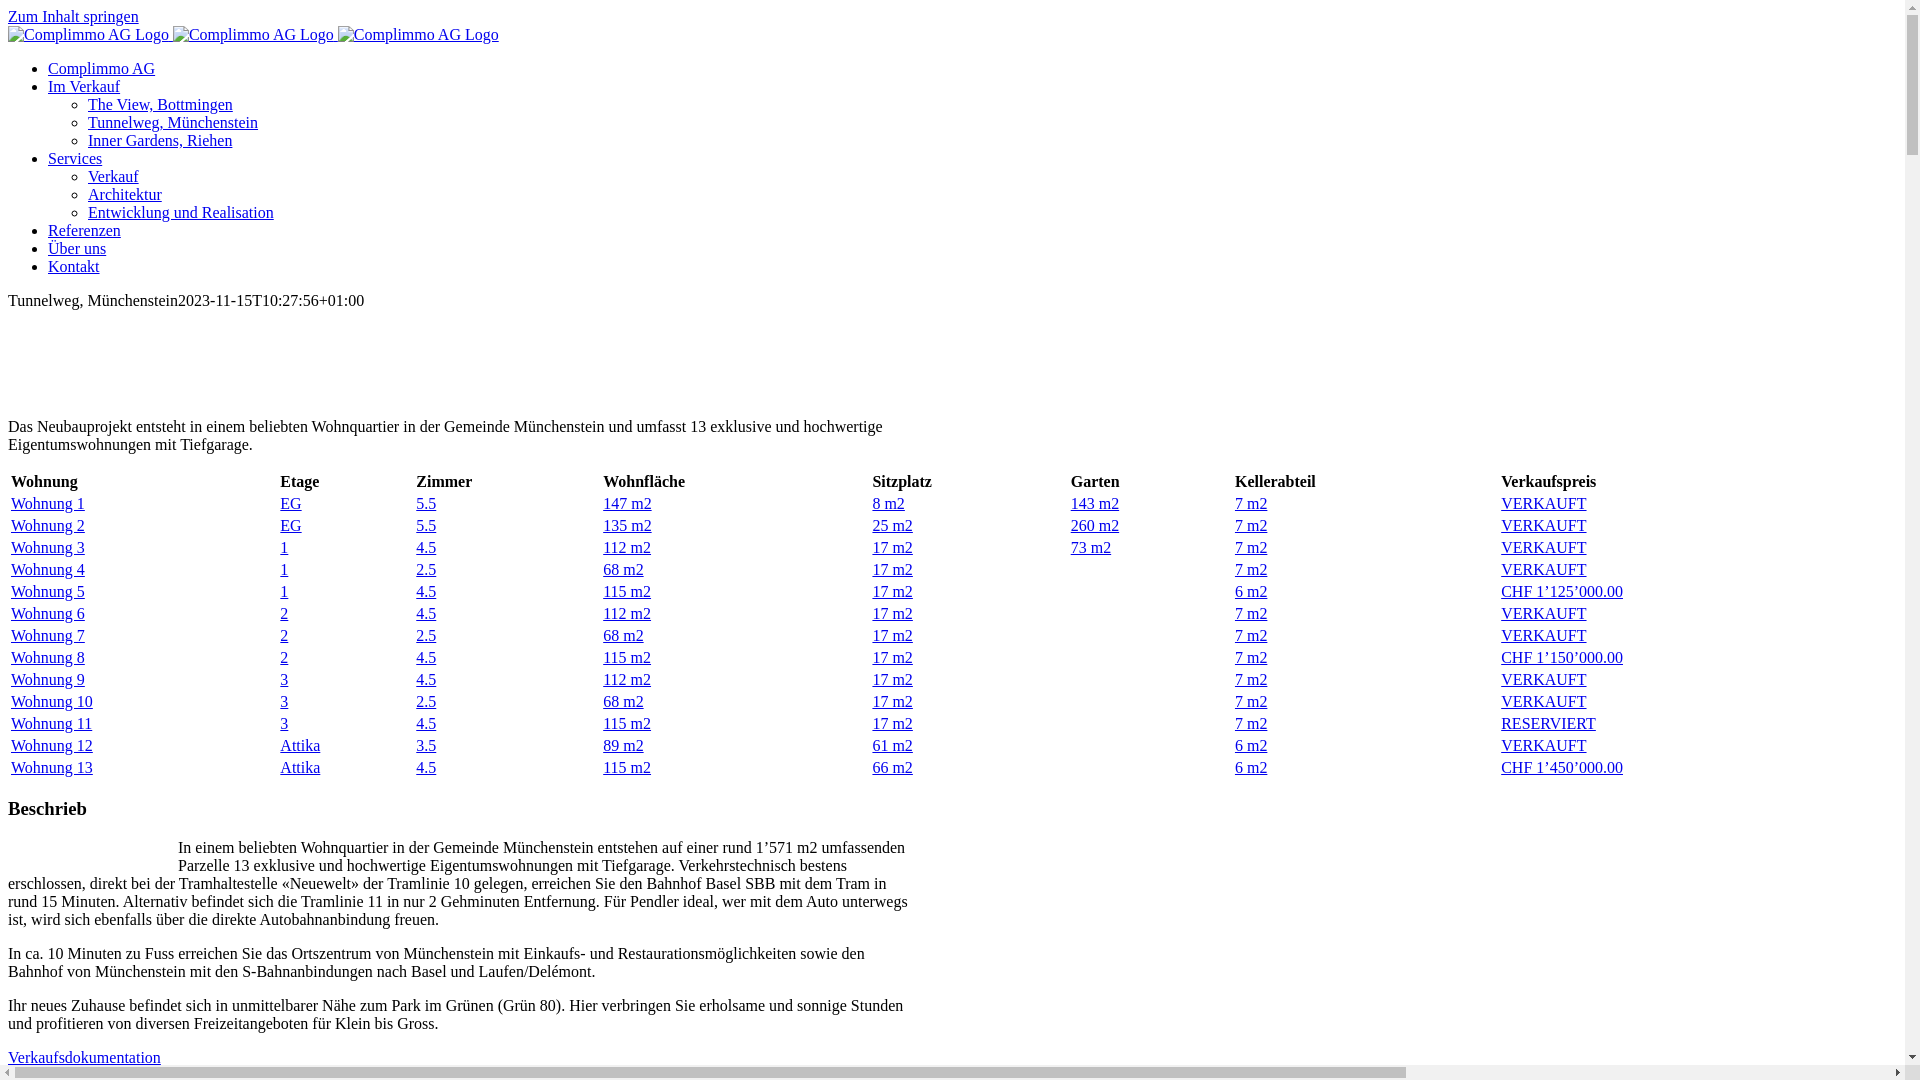 This screenshot has height=1080, width=1920. Describe the element at coordinates (125, 194) in the screenshot. I see `Architektur` at that location.